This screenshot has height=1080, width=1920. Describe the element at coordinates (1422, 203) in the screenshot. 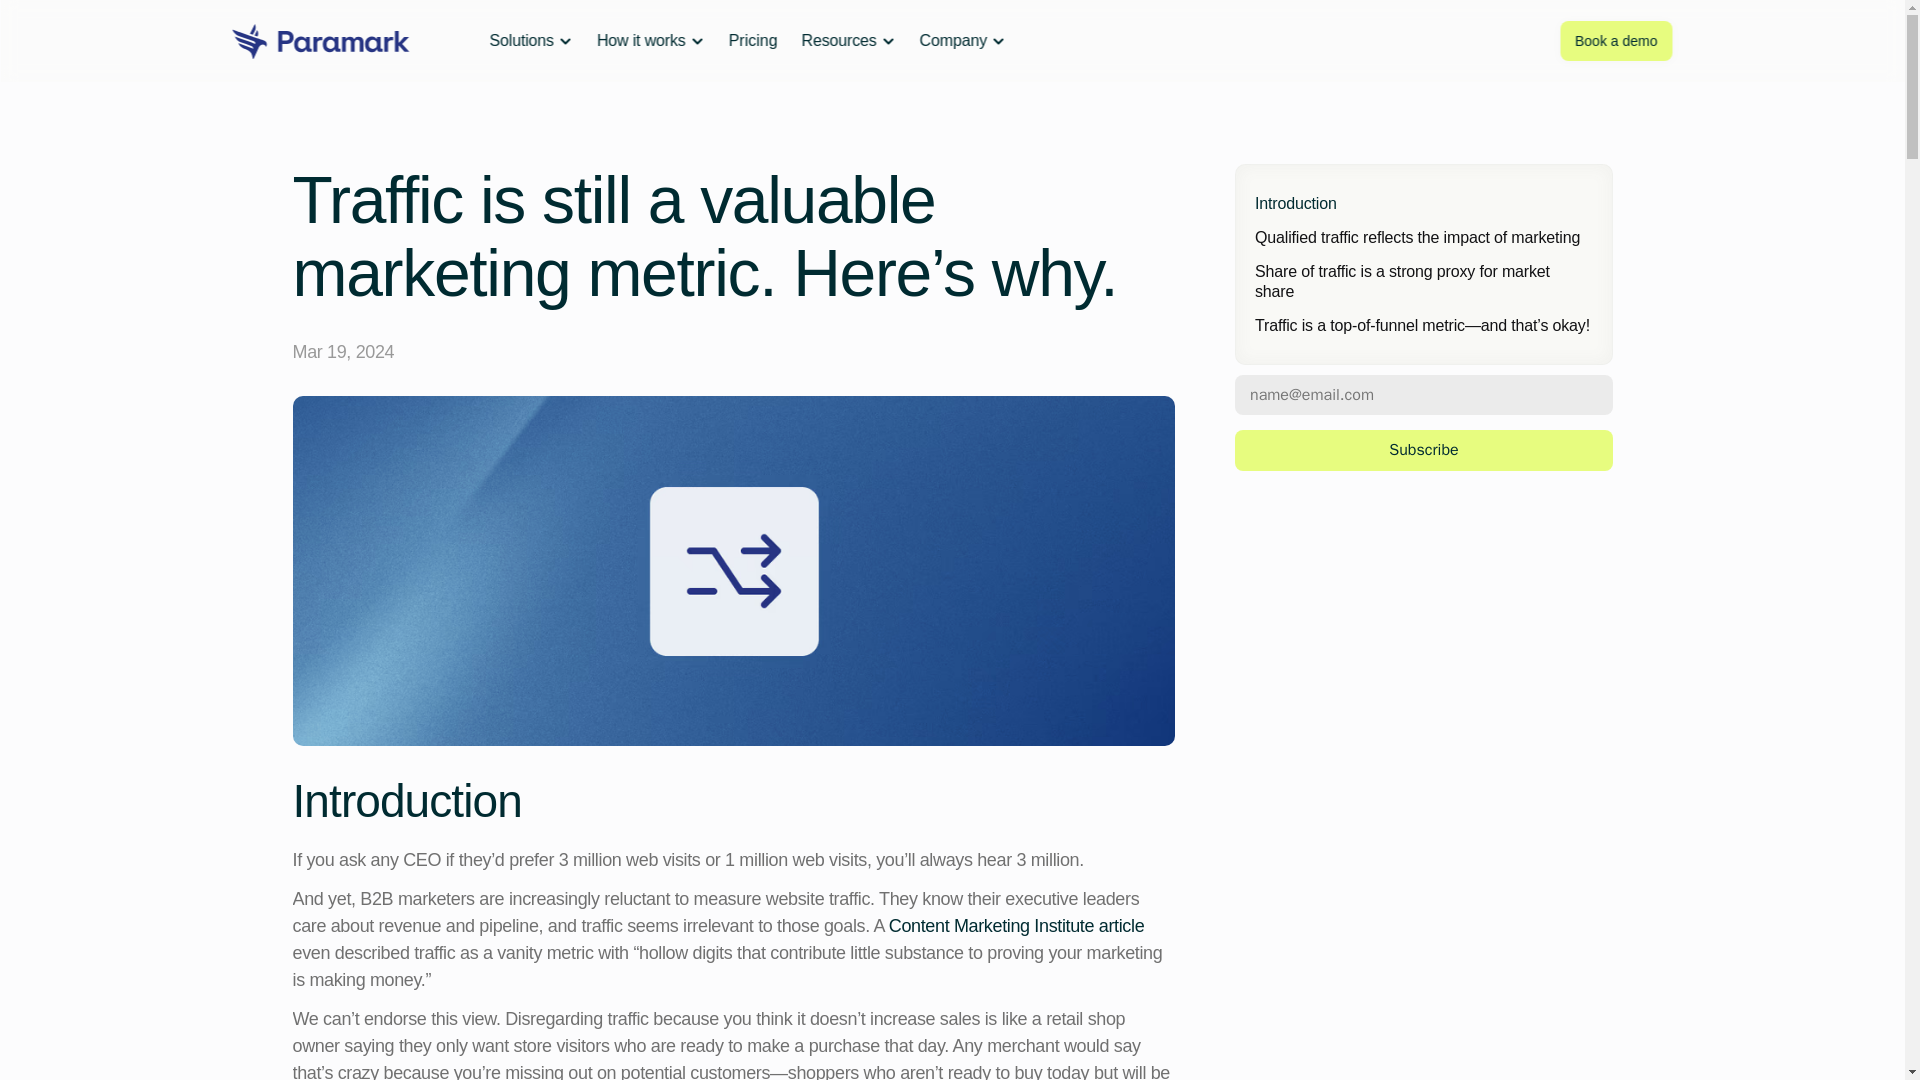

I see `Introduction` at that location.